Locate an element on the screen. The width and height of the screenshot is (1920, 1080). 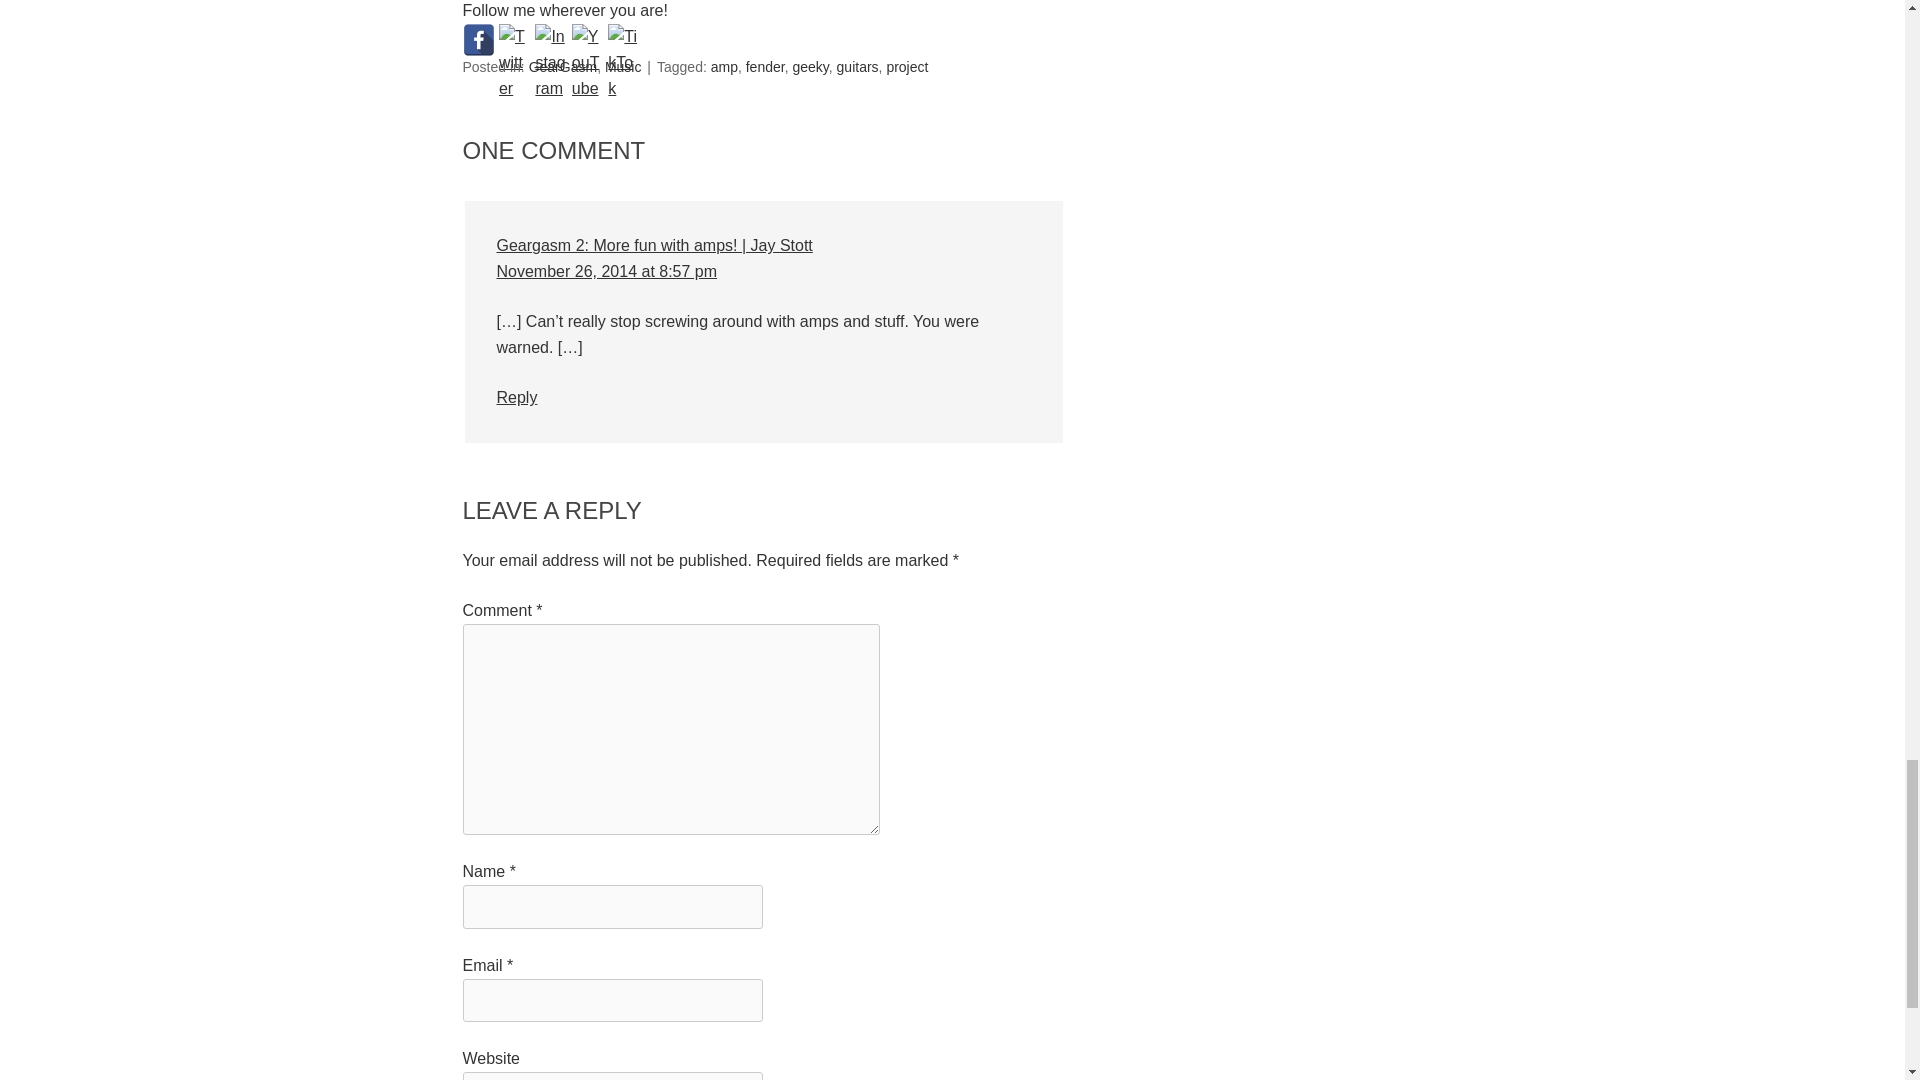
amp is located at coordinates (724, 66).